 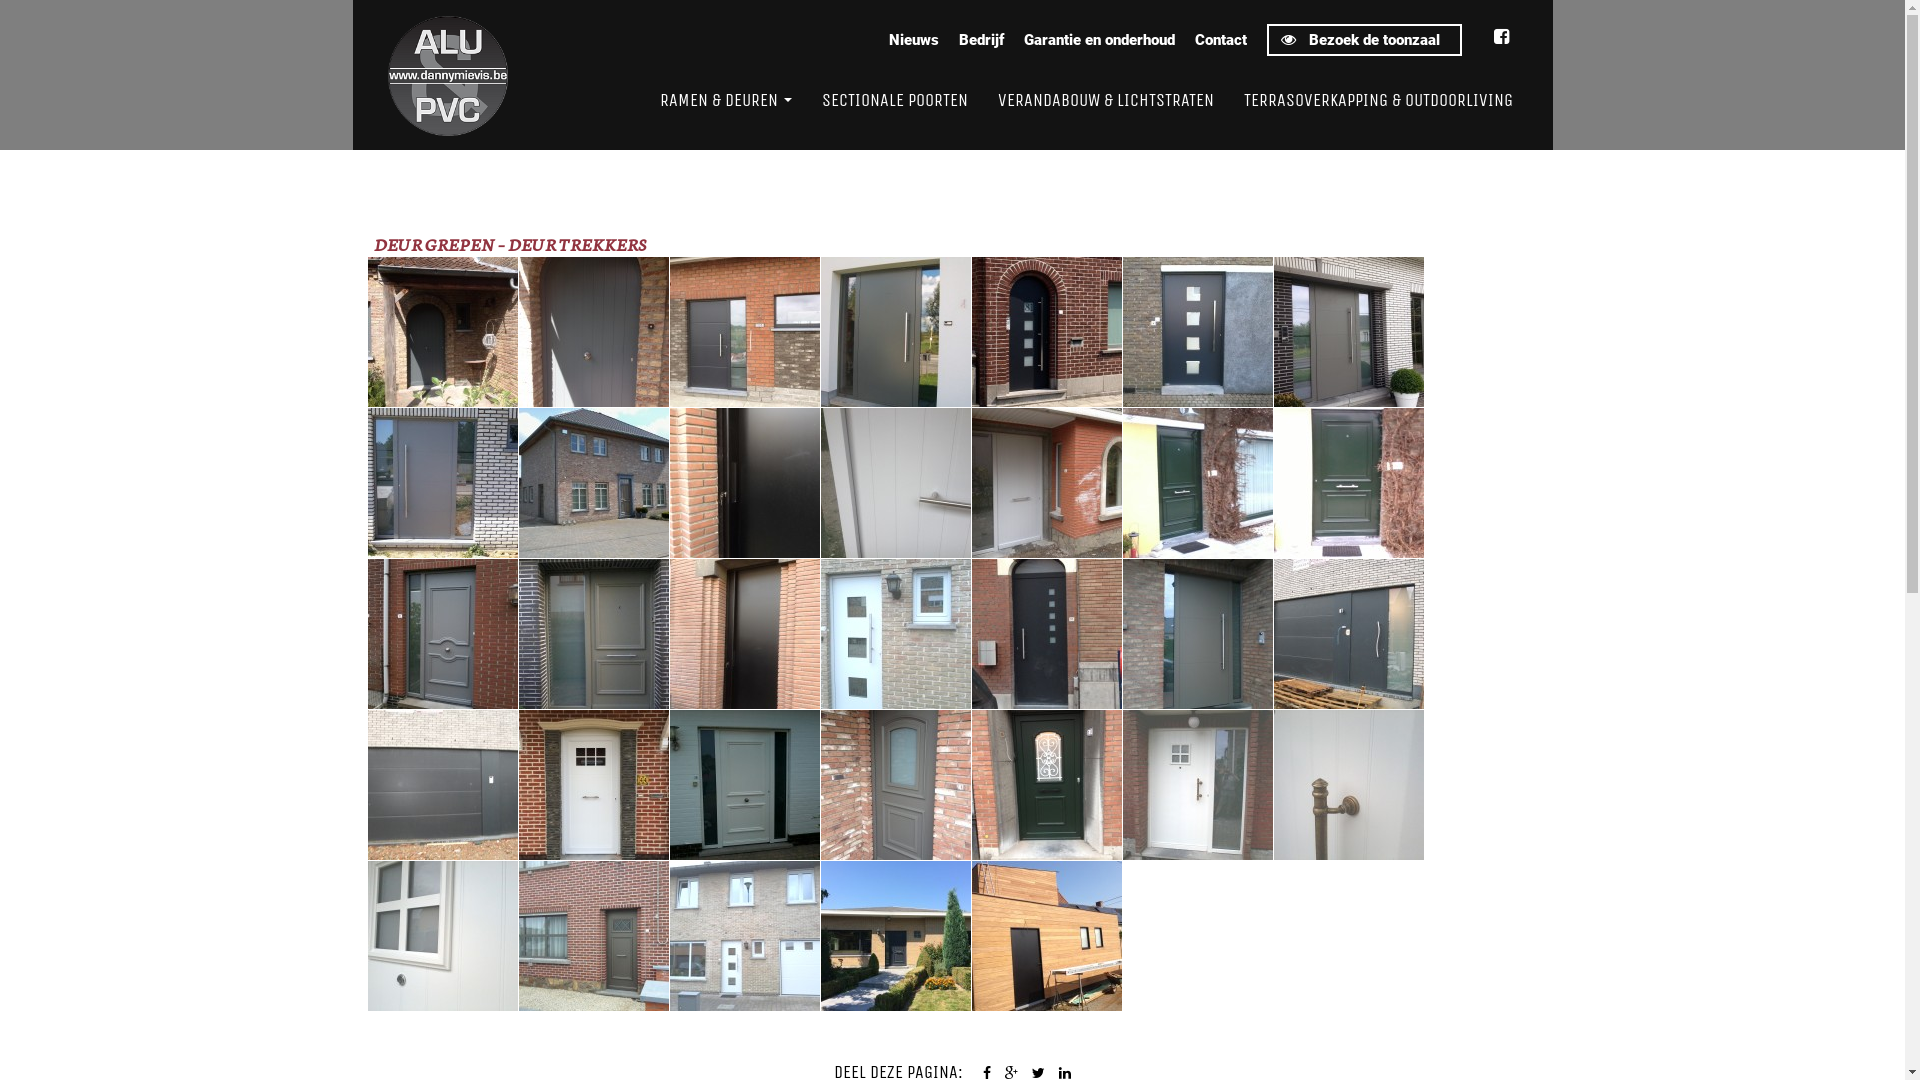 I want to click on Bezoek de toonzaal, so click(x=1364, y=40).